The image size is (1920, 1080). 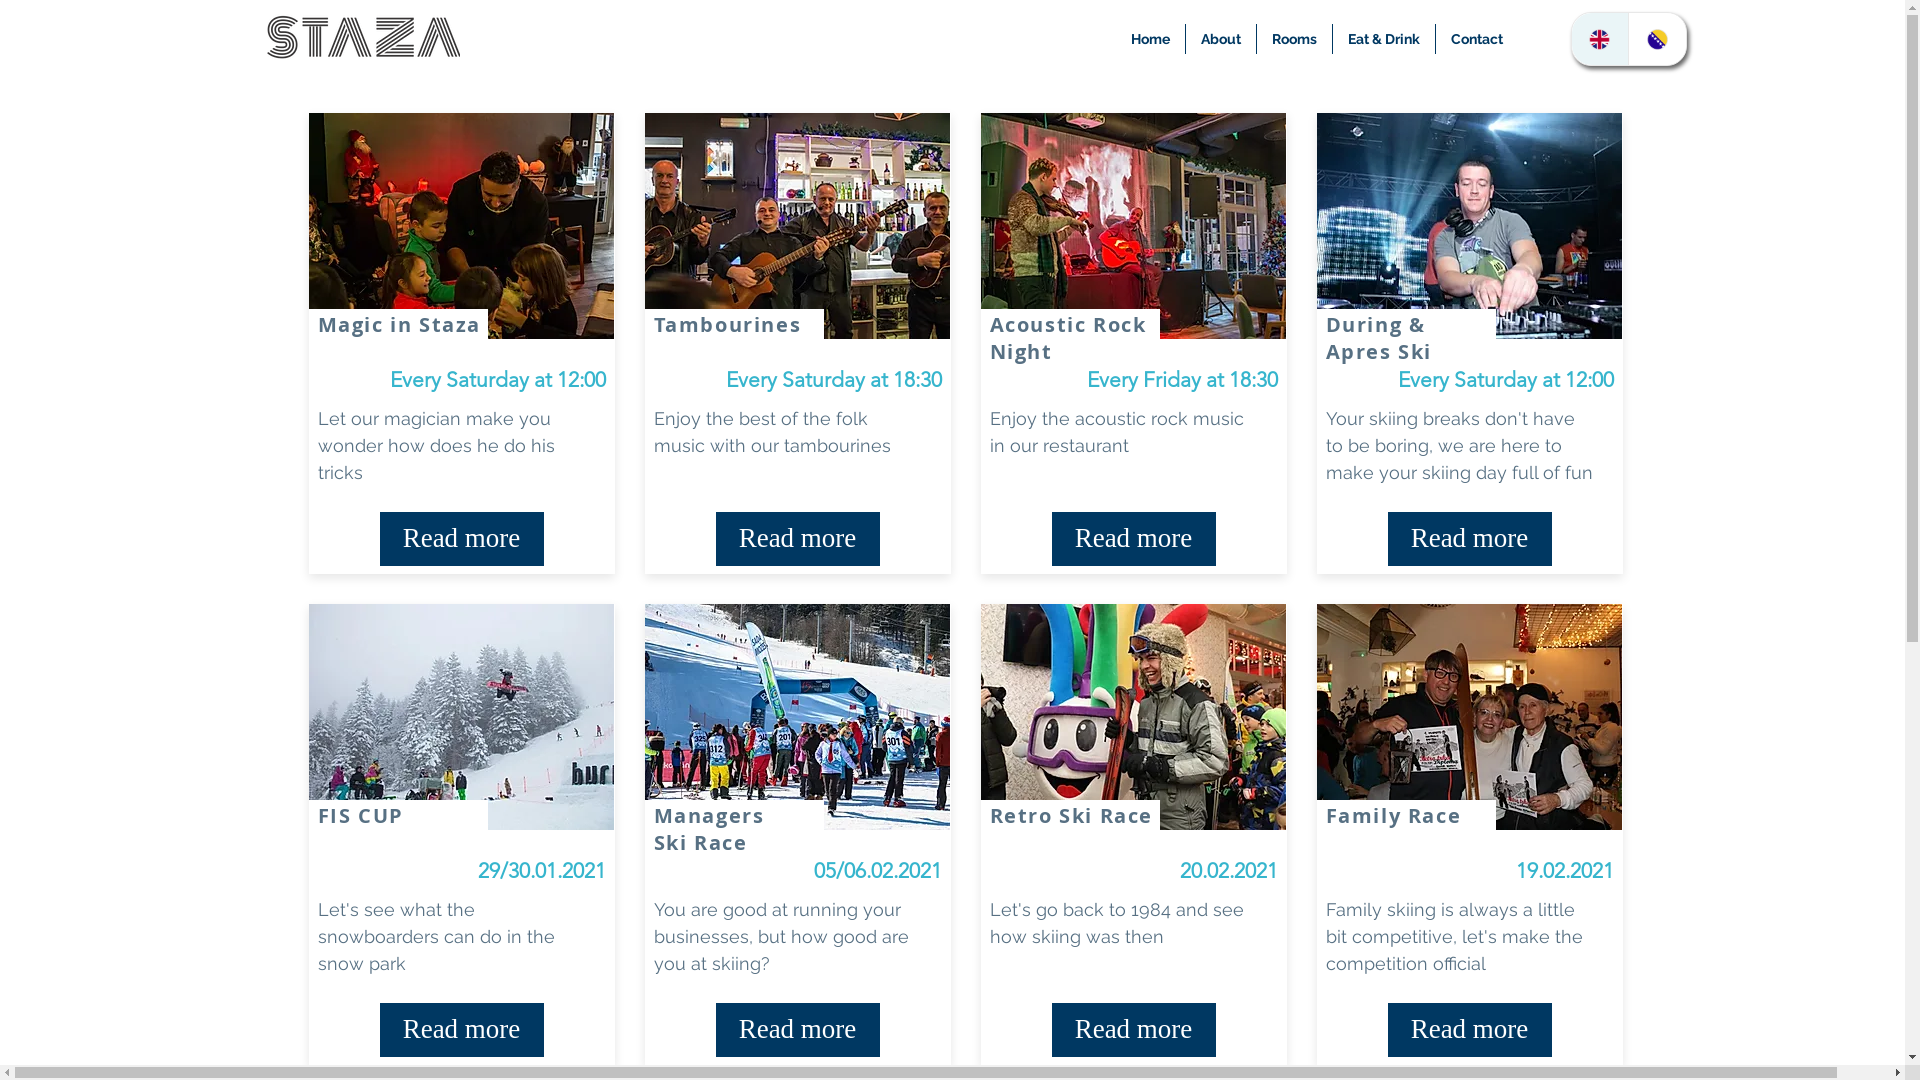 I want to click on Read more, so click(x=1134, y=1030).